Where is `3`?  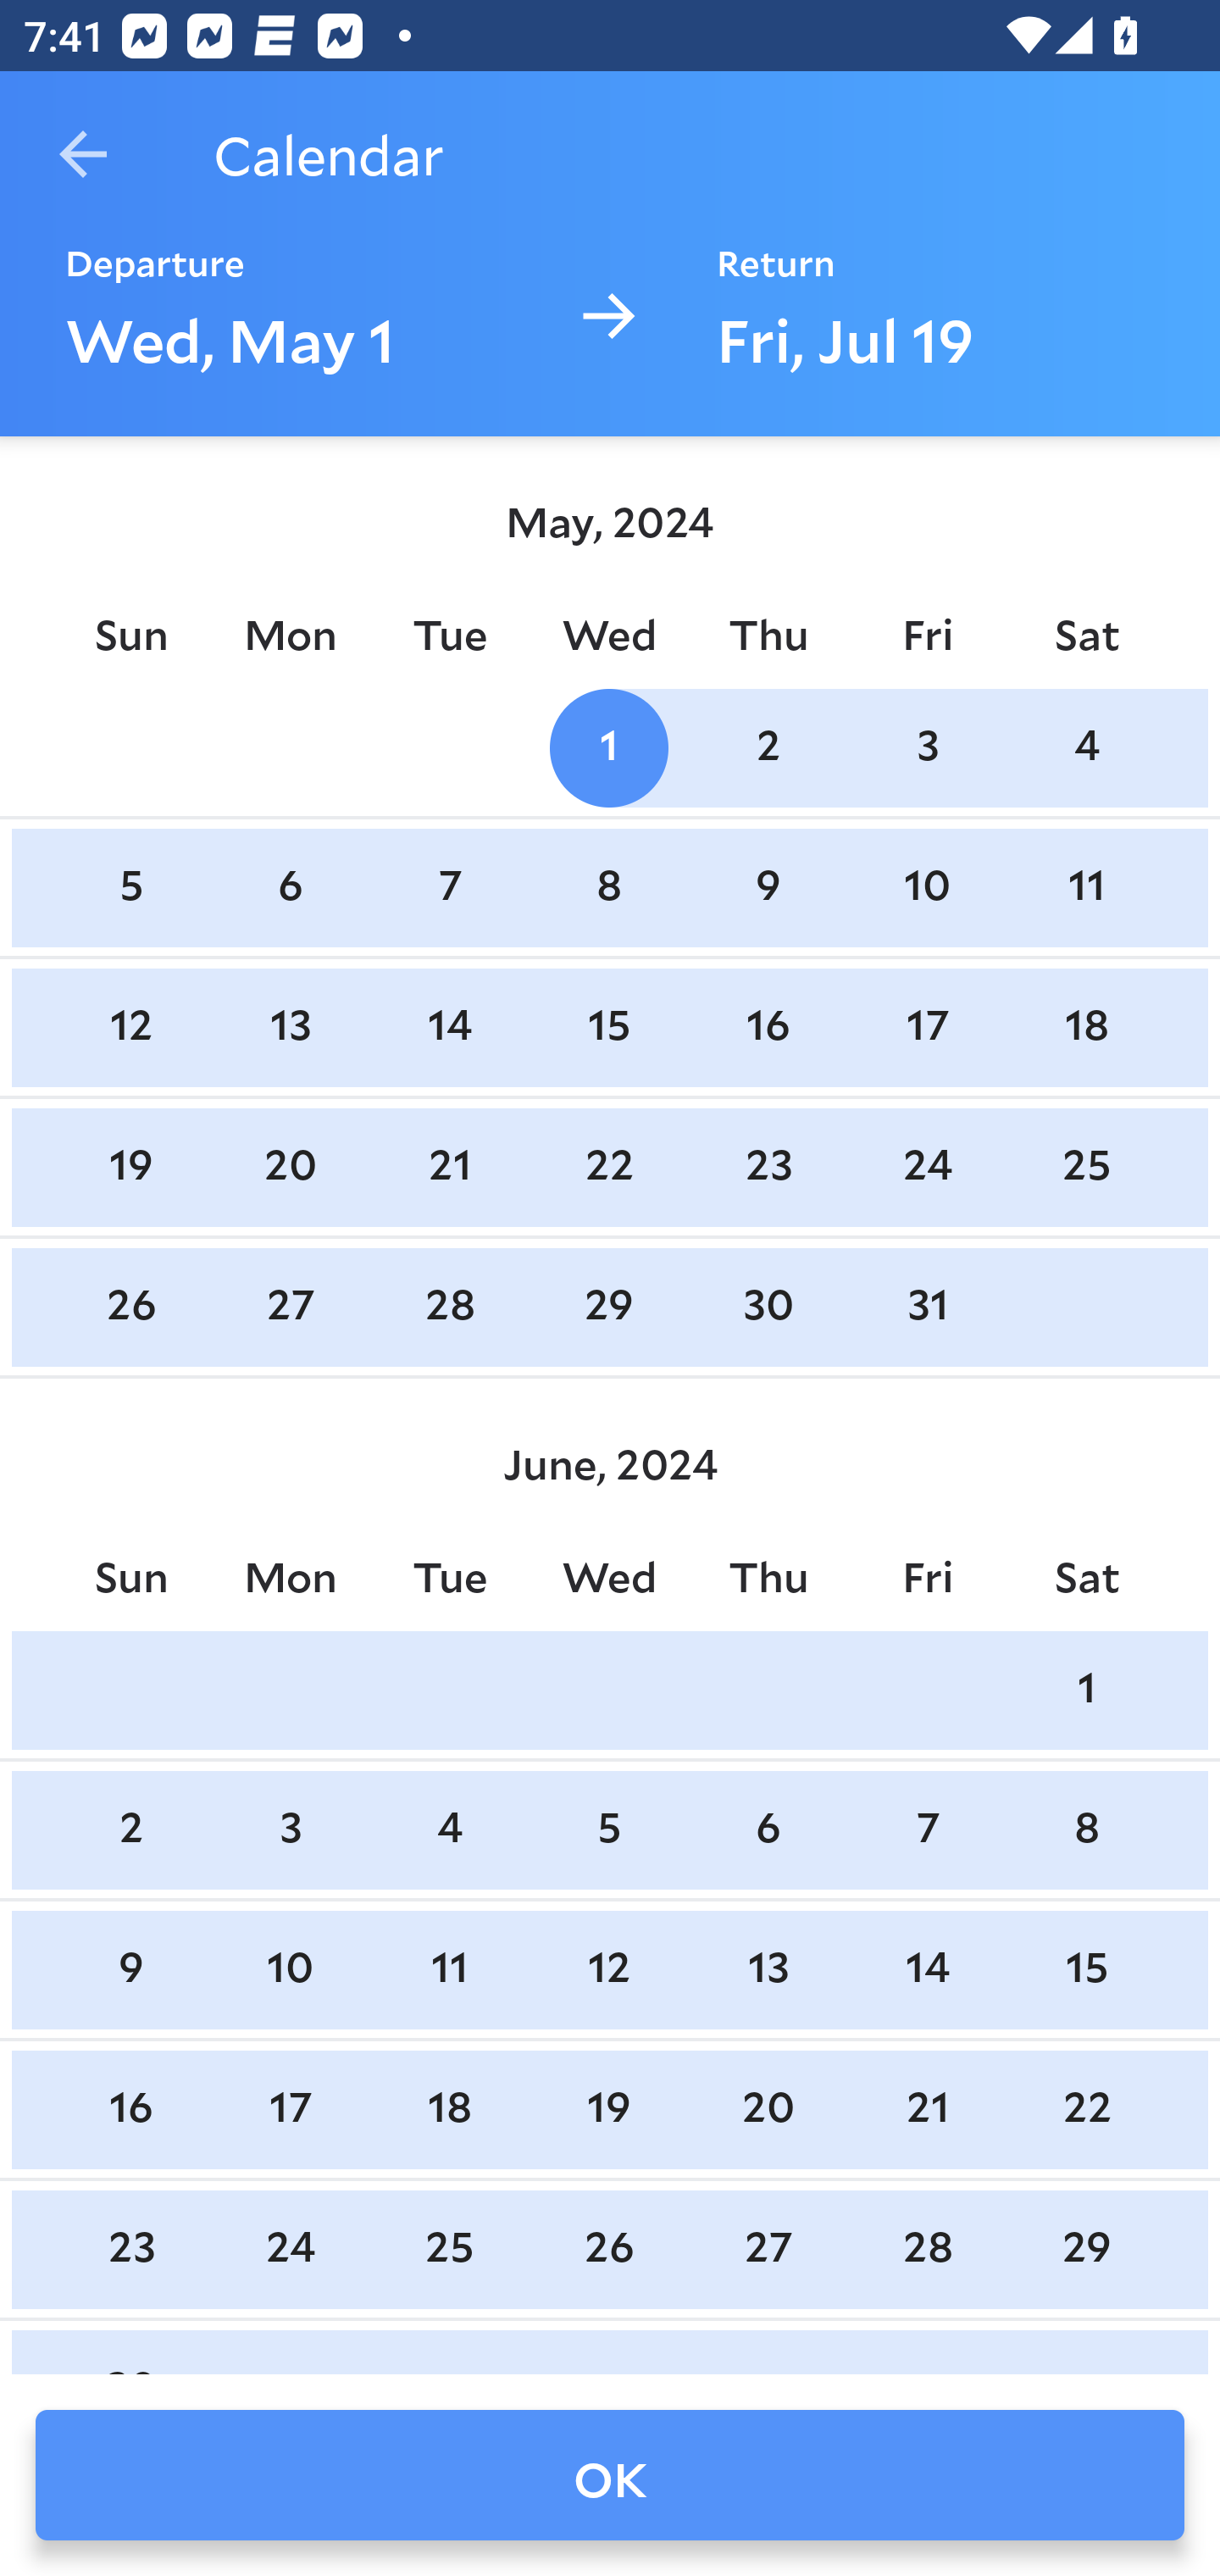 3 is located at coordinates (927, 747).